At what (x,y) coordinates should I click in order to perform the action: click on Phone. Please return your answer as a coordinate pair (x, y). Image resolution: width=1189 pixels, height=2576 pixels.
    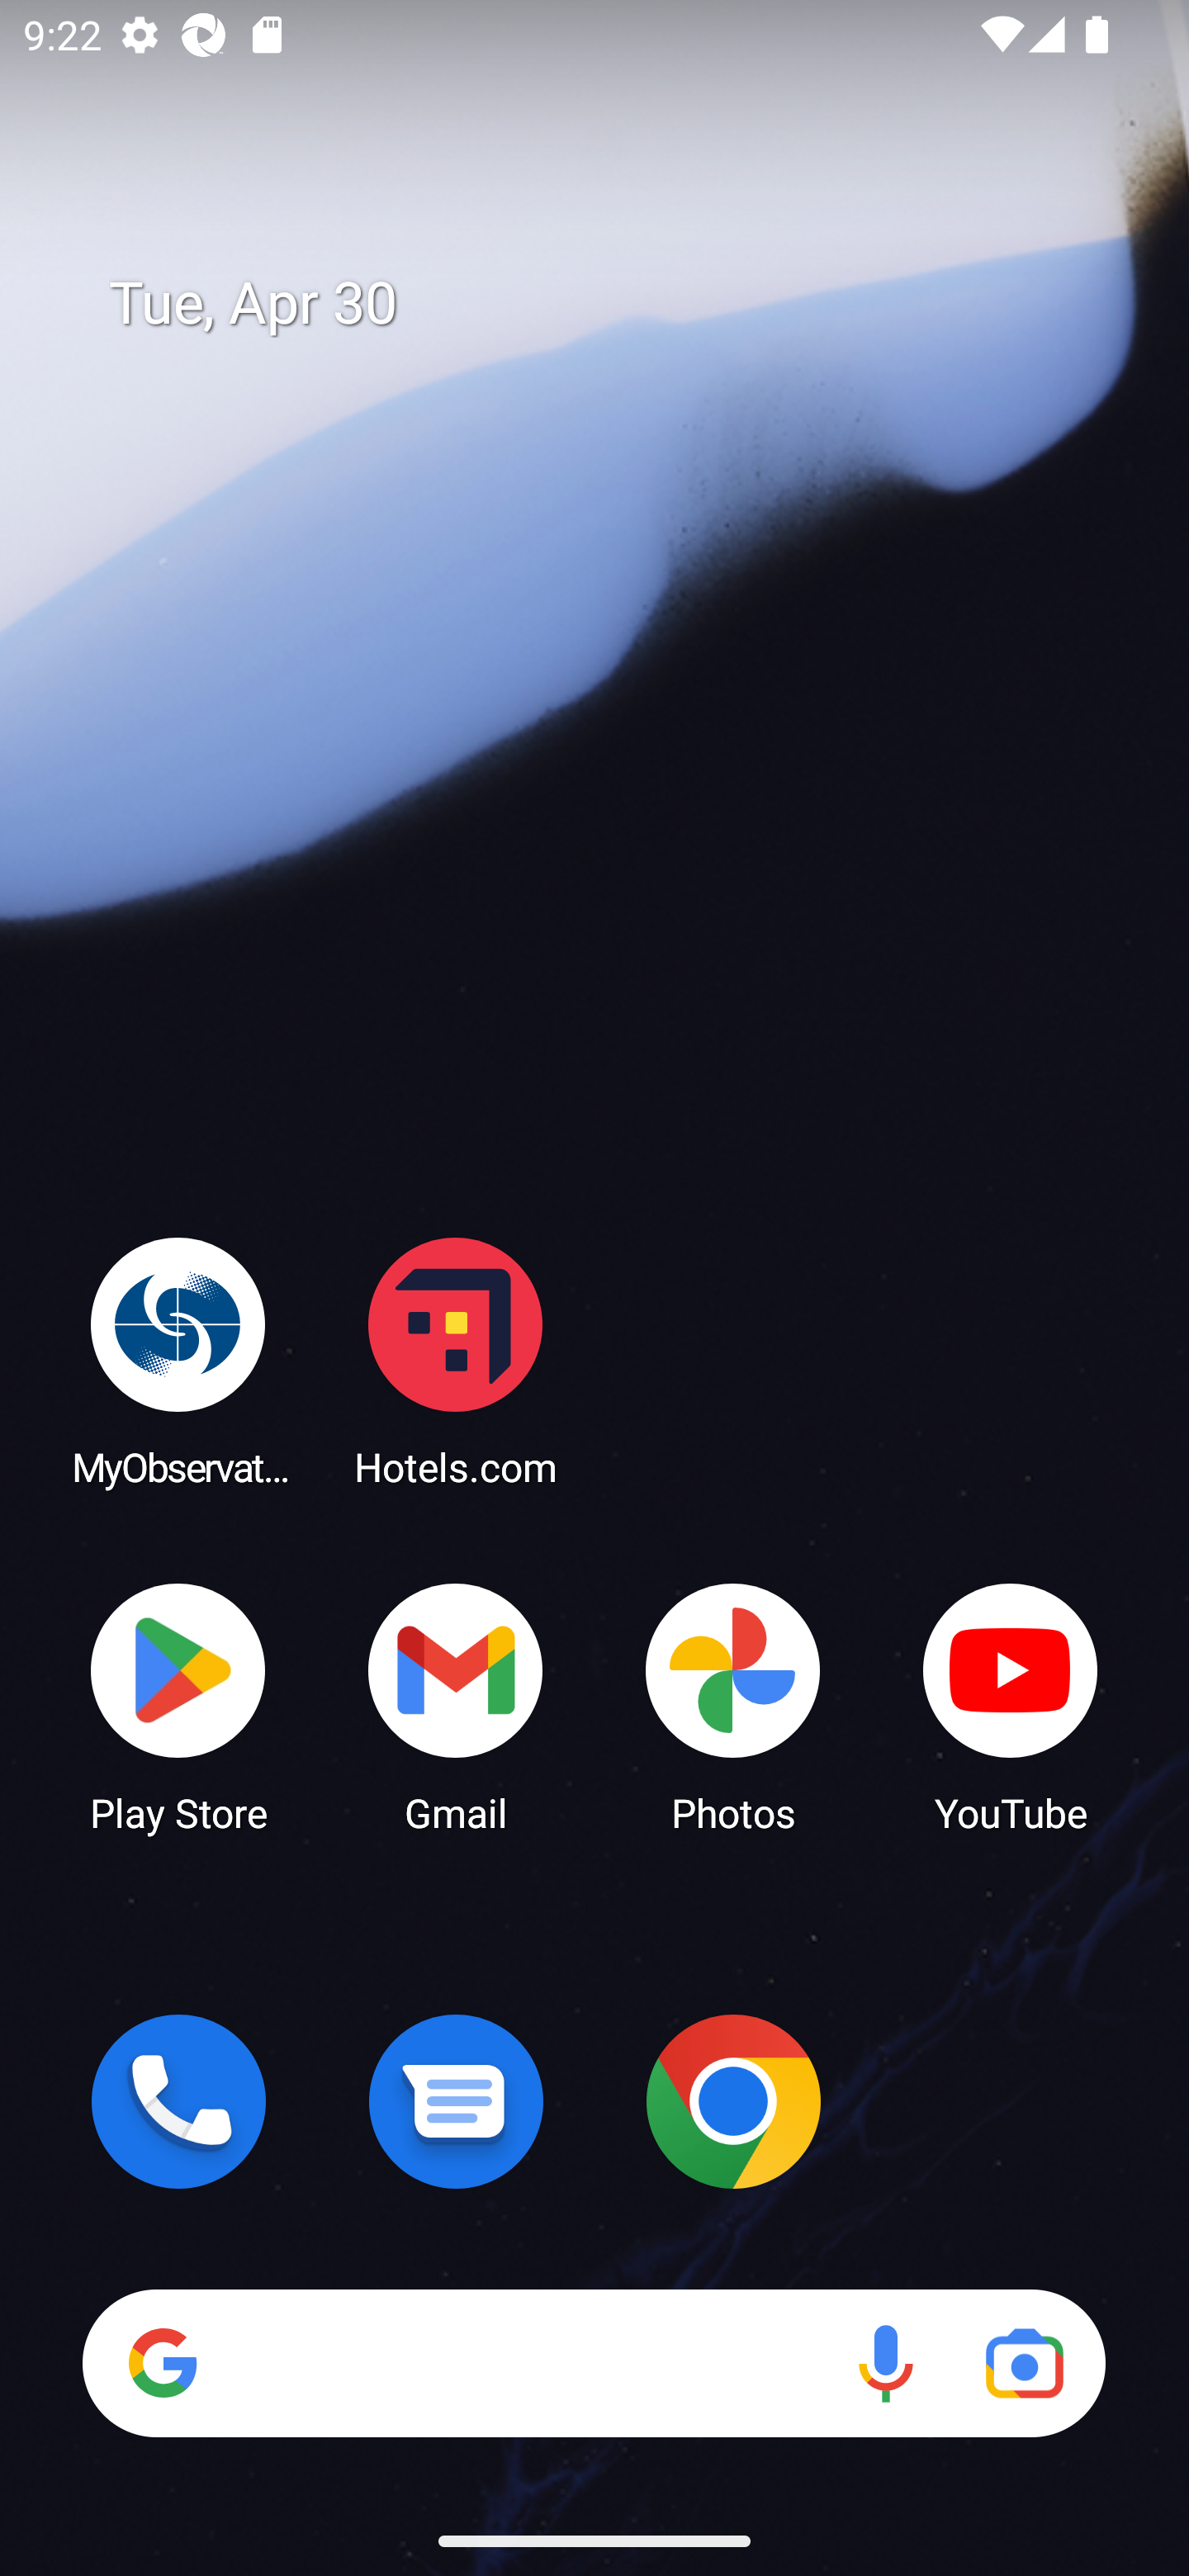
    Looking at the image, I should click on (178, 2101).